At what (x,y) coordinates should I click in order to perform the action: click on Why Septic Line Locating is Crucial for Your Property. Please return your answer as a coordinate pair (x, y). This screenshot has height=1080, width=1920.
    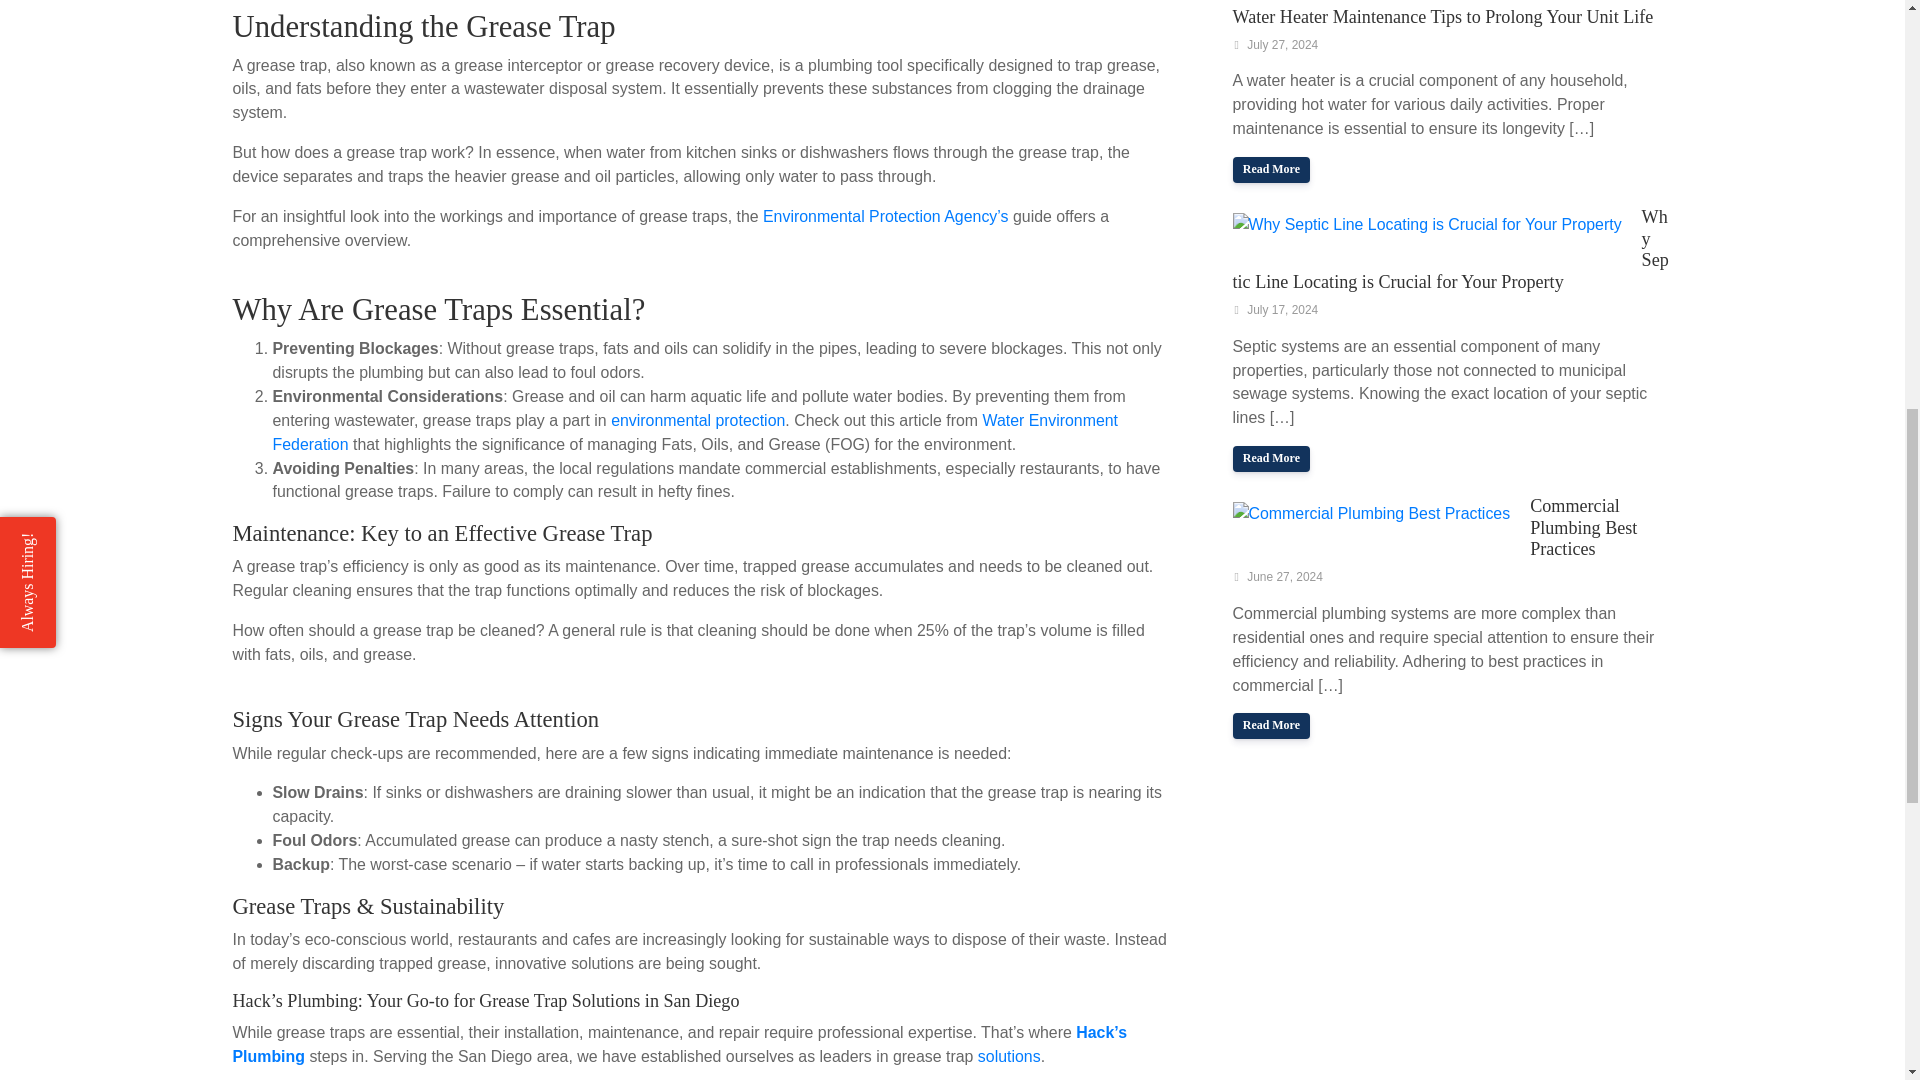
    Looking at the image, I should click on (1450, 249).